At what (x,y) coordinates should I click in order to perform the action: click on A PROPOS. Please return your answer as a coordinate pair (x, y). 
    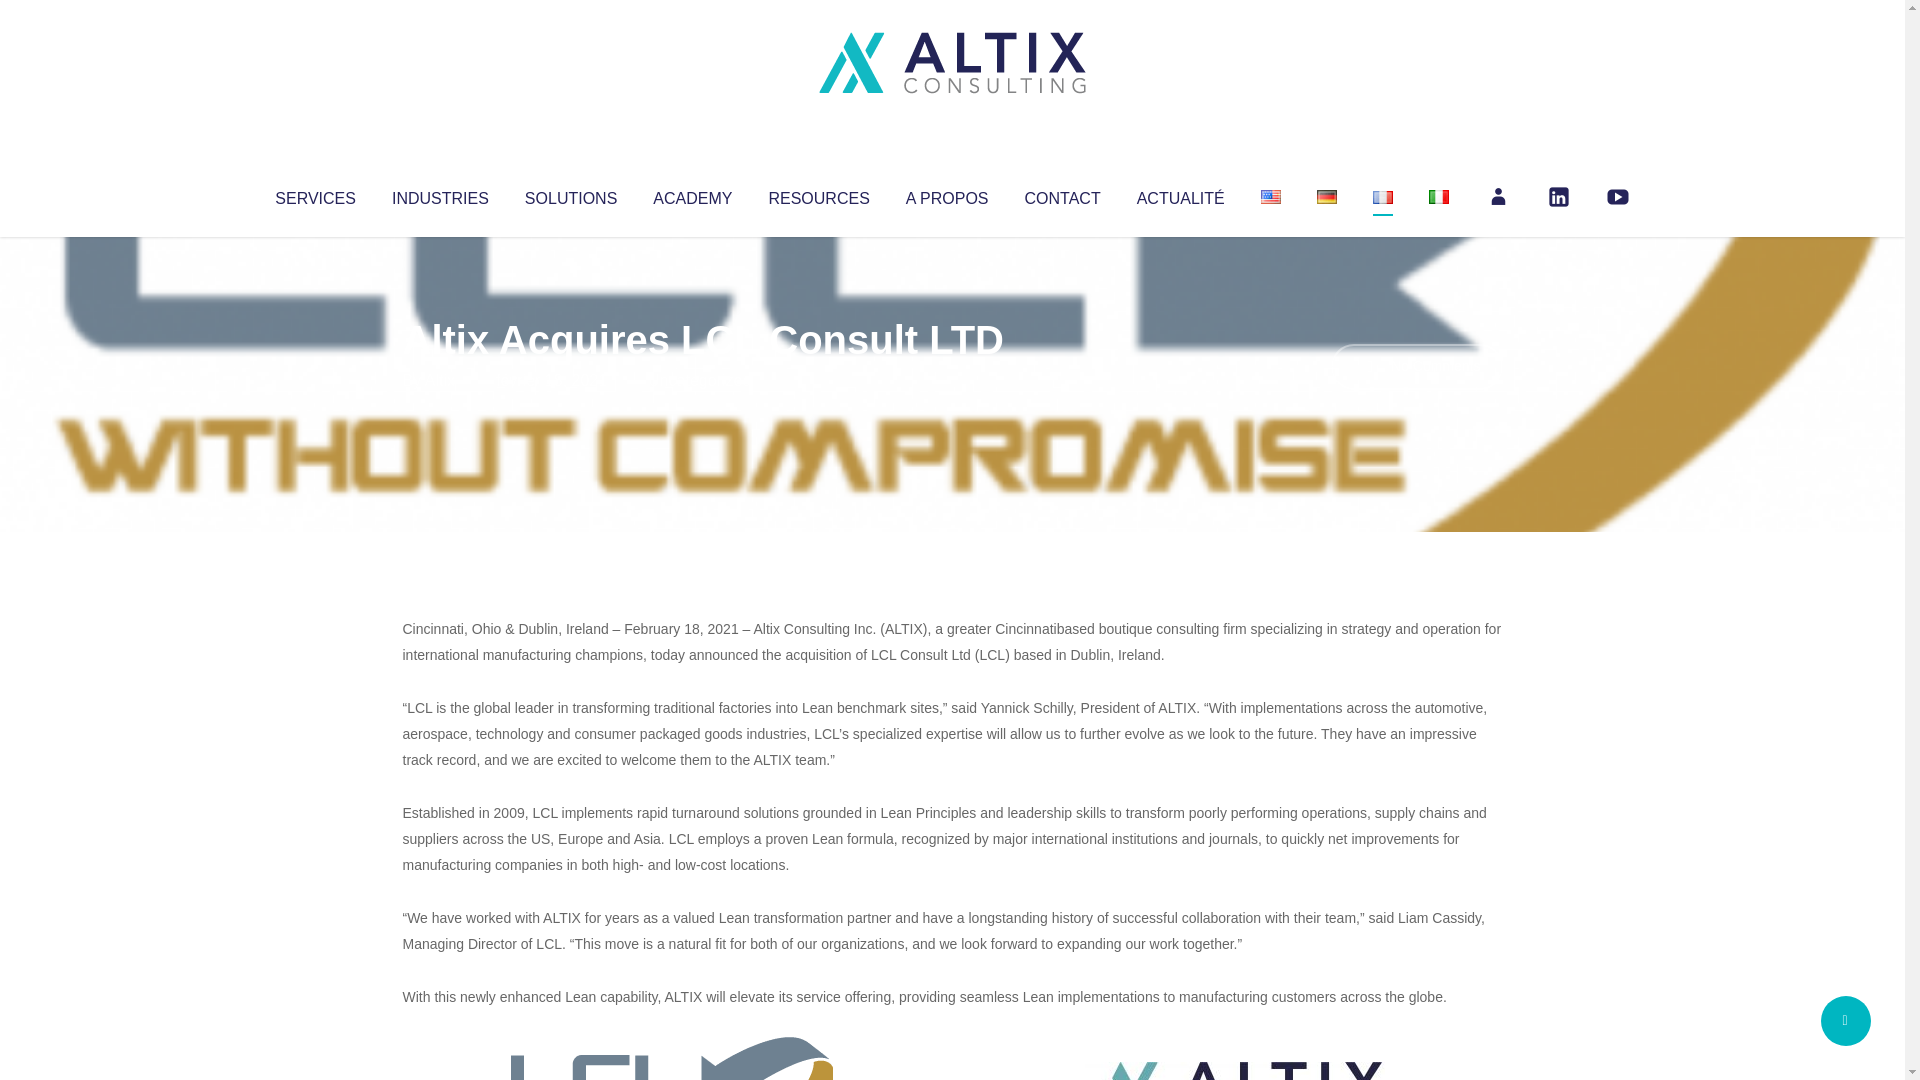
    Looking at the image, I should click on (947, 194).